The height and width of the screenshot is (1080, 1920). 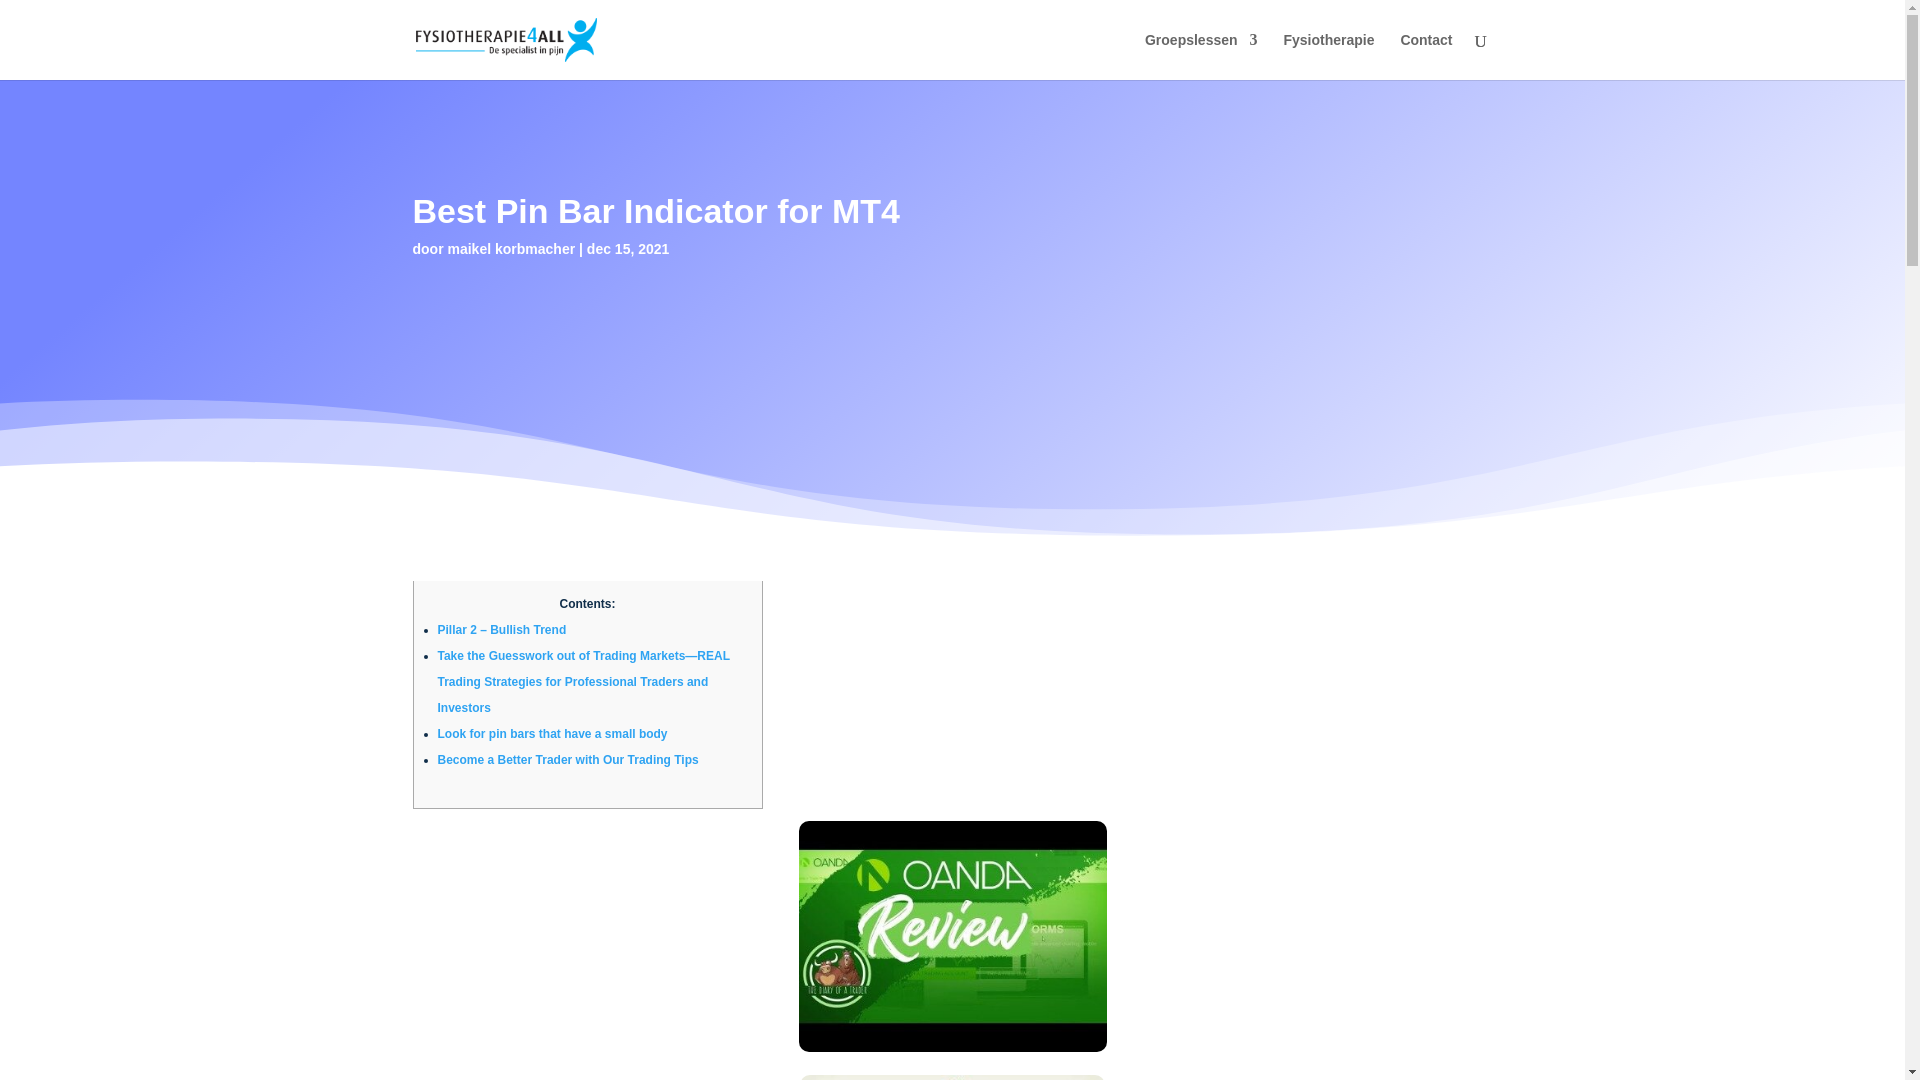 What do you see at coordinates (1425, 56) in the screenshot?
I see `Contact` at bounding box center [1425, 56].